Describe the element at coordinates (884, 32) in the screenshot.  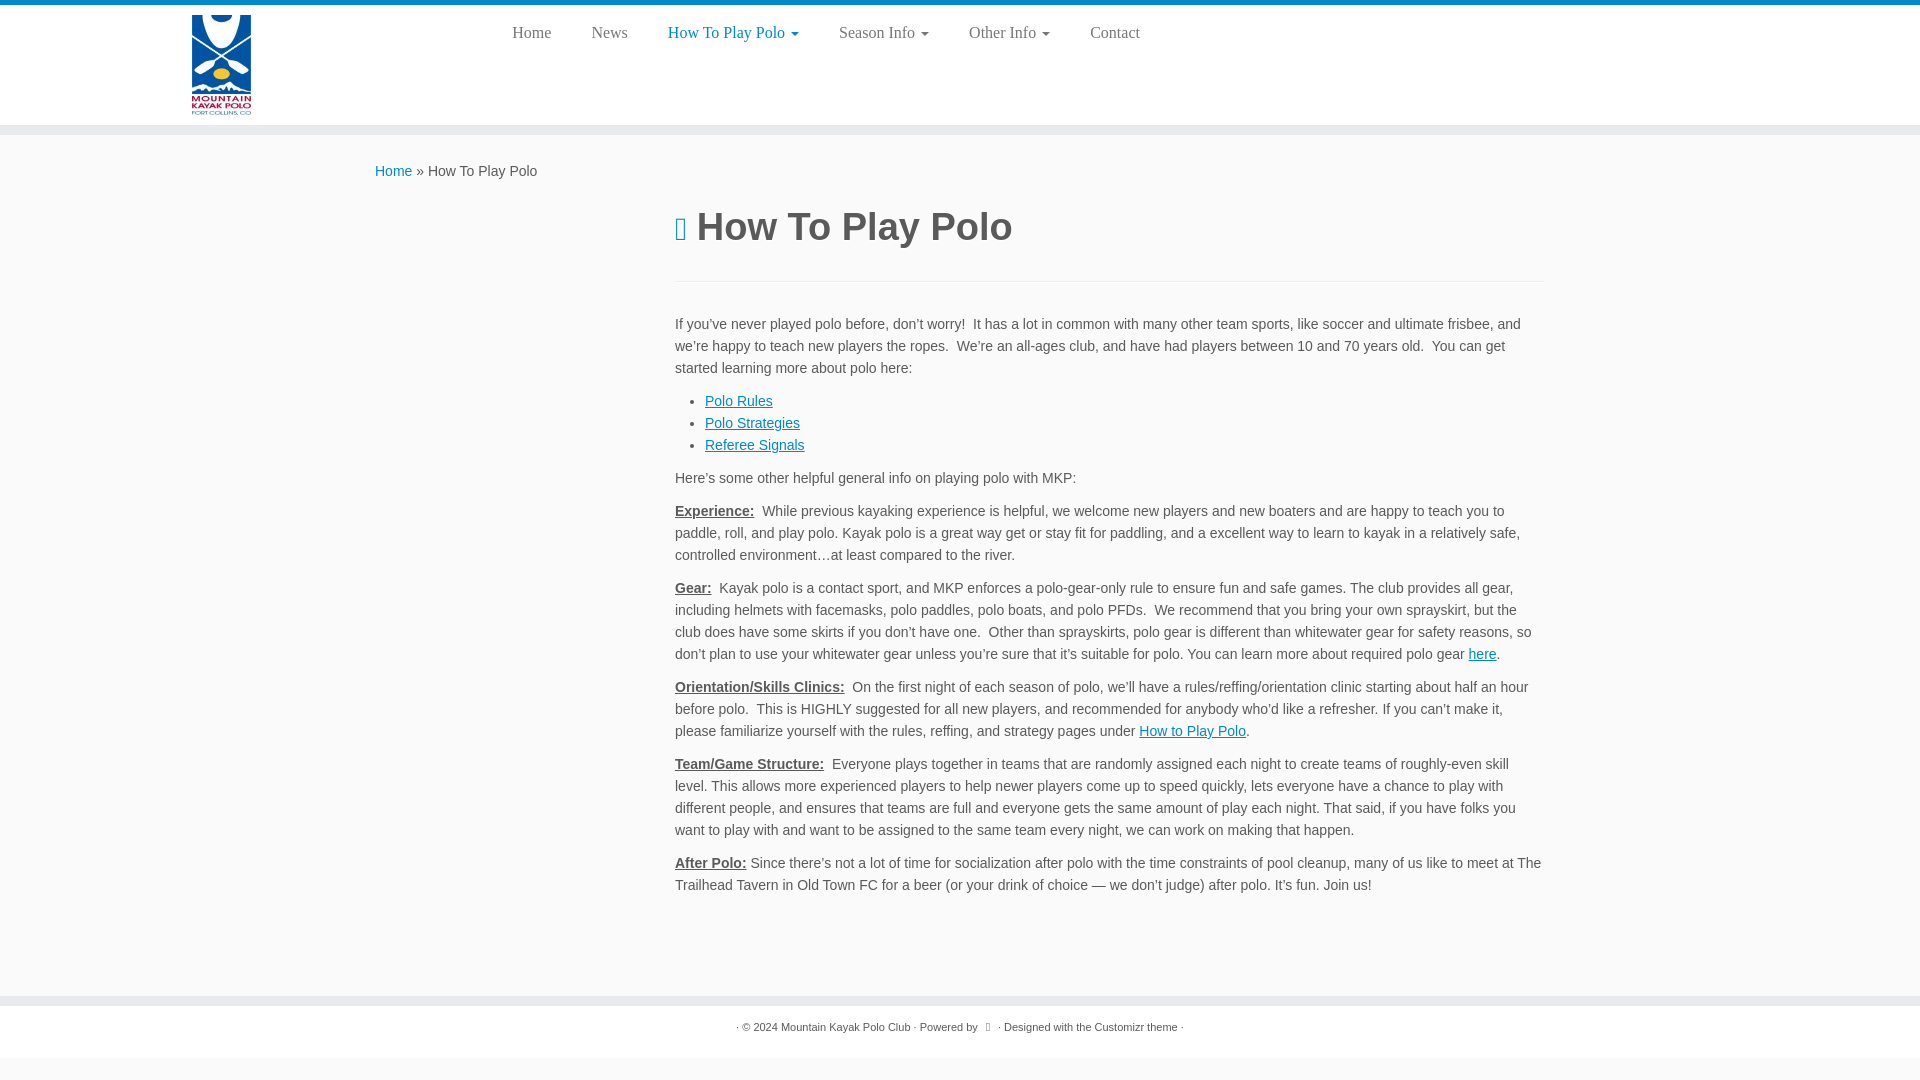
I see `Season Info` at that location.